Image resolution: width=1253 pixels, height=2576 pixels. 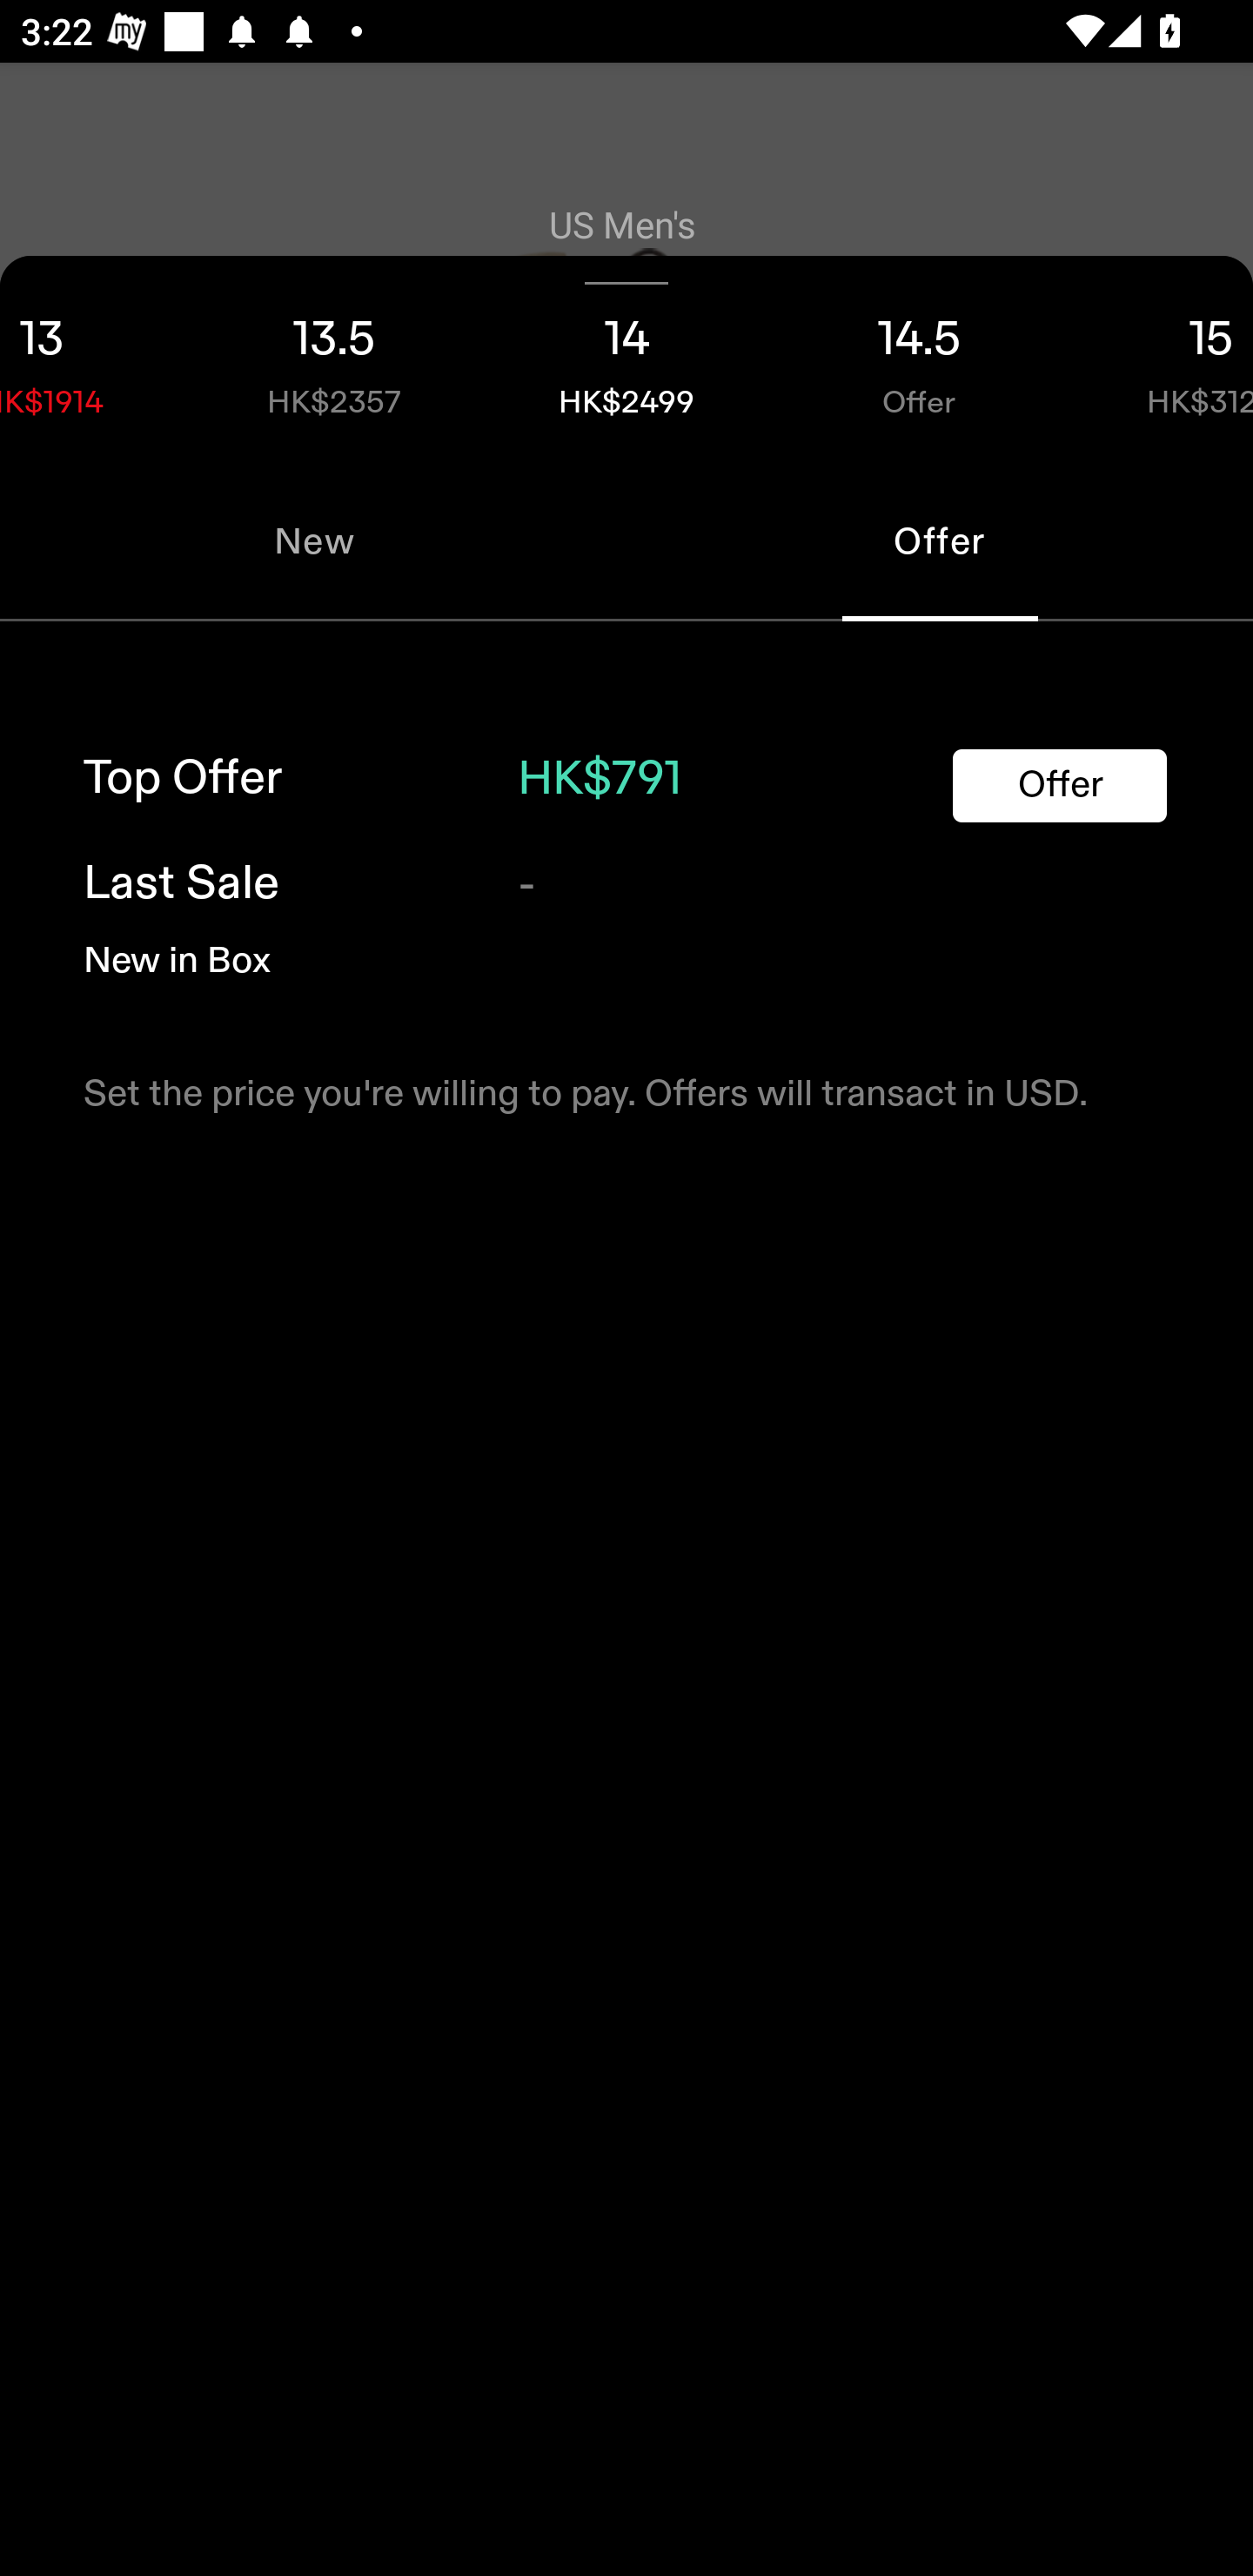 What do you see at coordinates (334, 359) in the screenshot?
I see `13.5 HK$2357` at bounding box center [334, 359].